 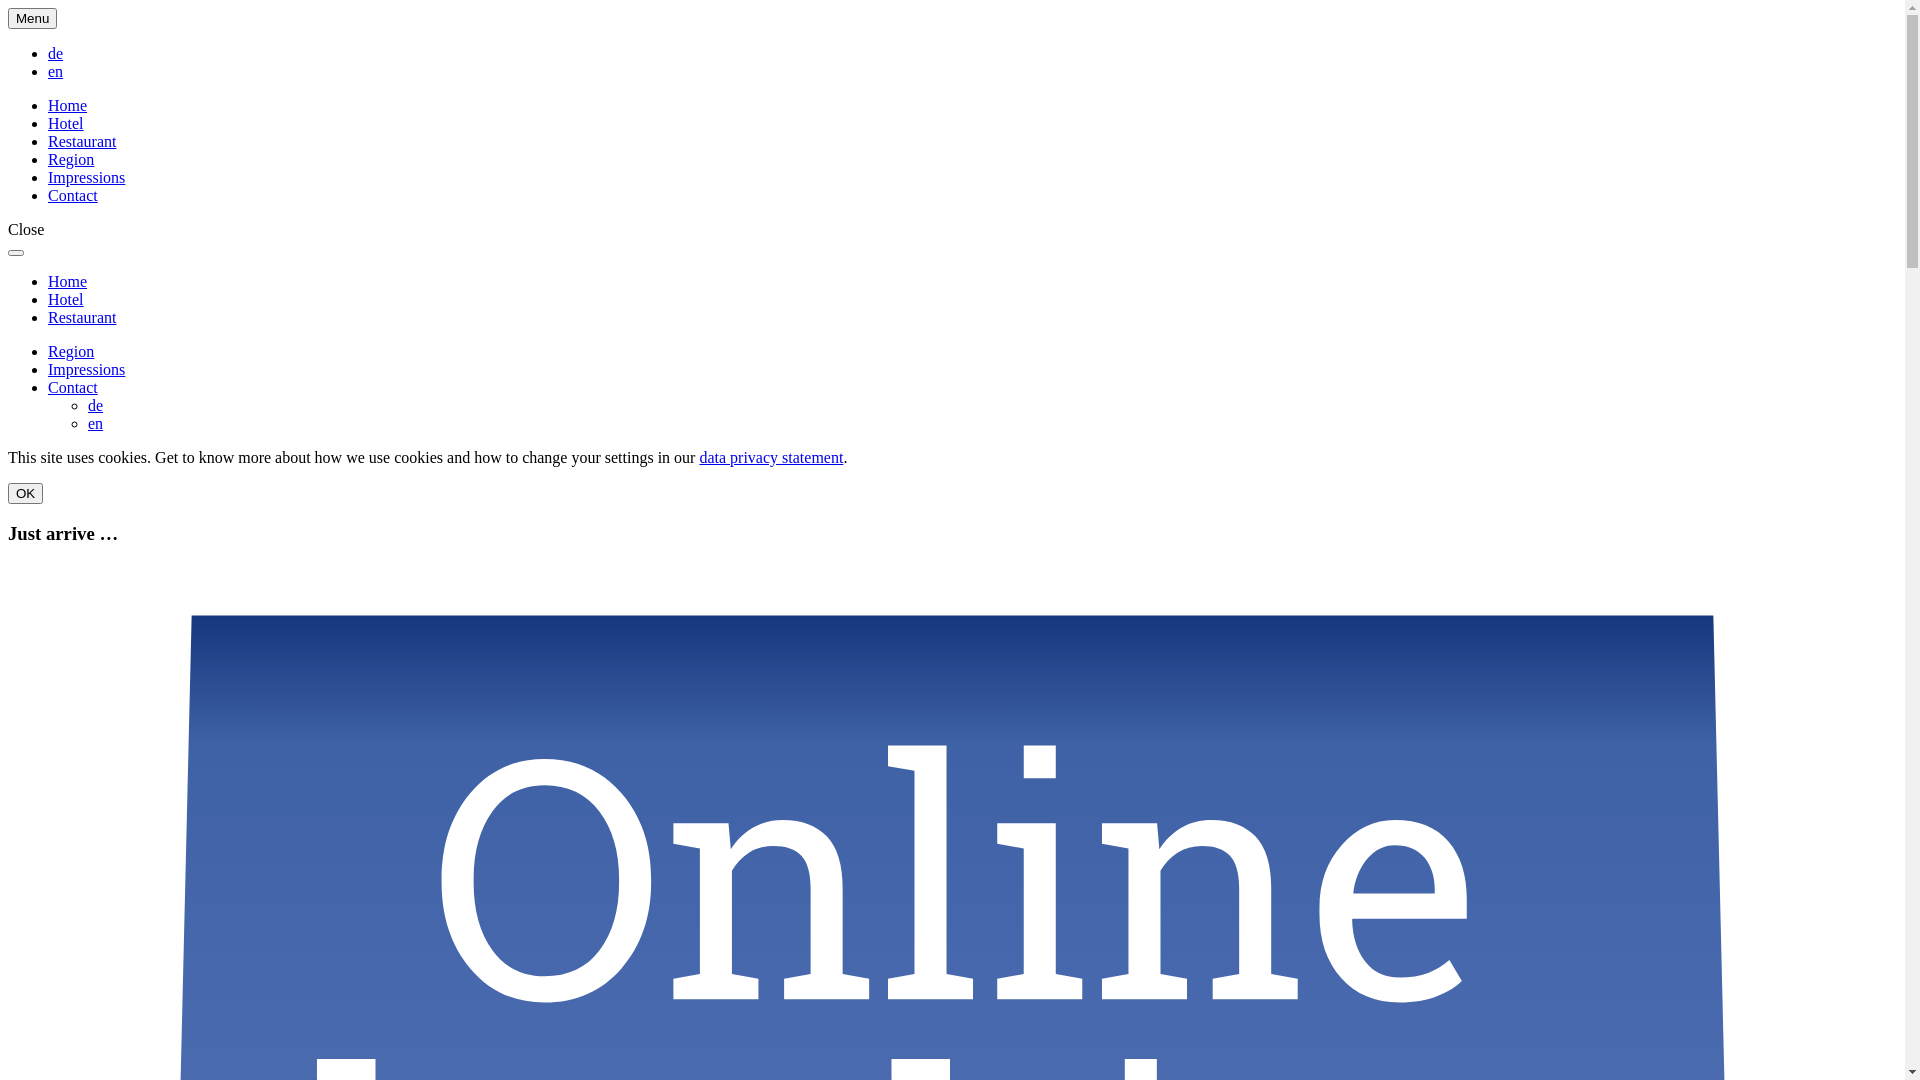 I want to click on Home, so click(x=68, y=282).